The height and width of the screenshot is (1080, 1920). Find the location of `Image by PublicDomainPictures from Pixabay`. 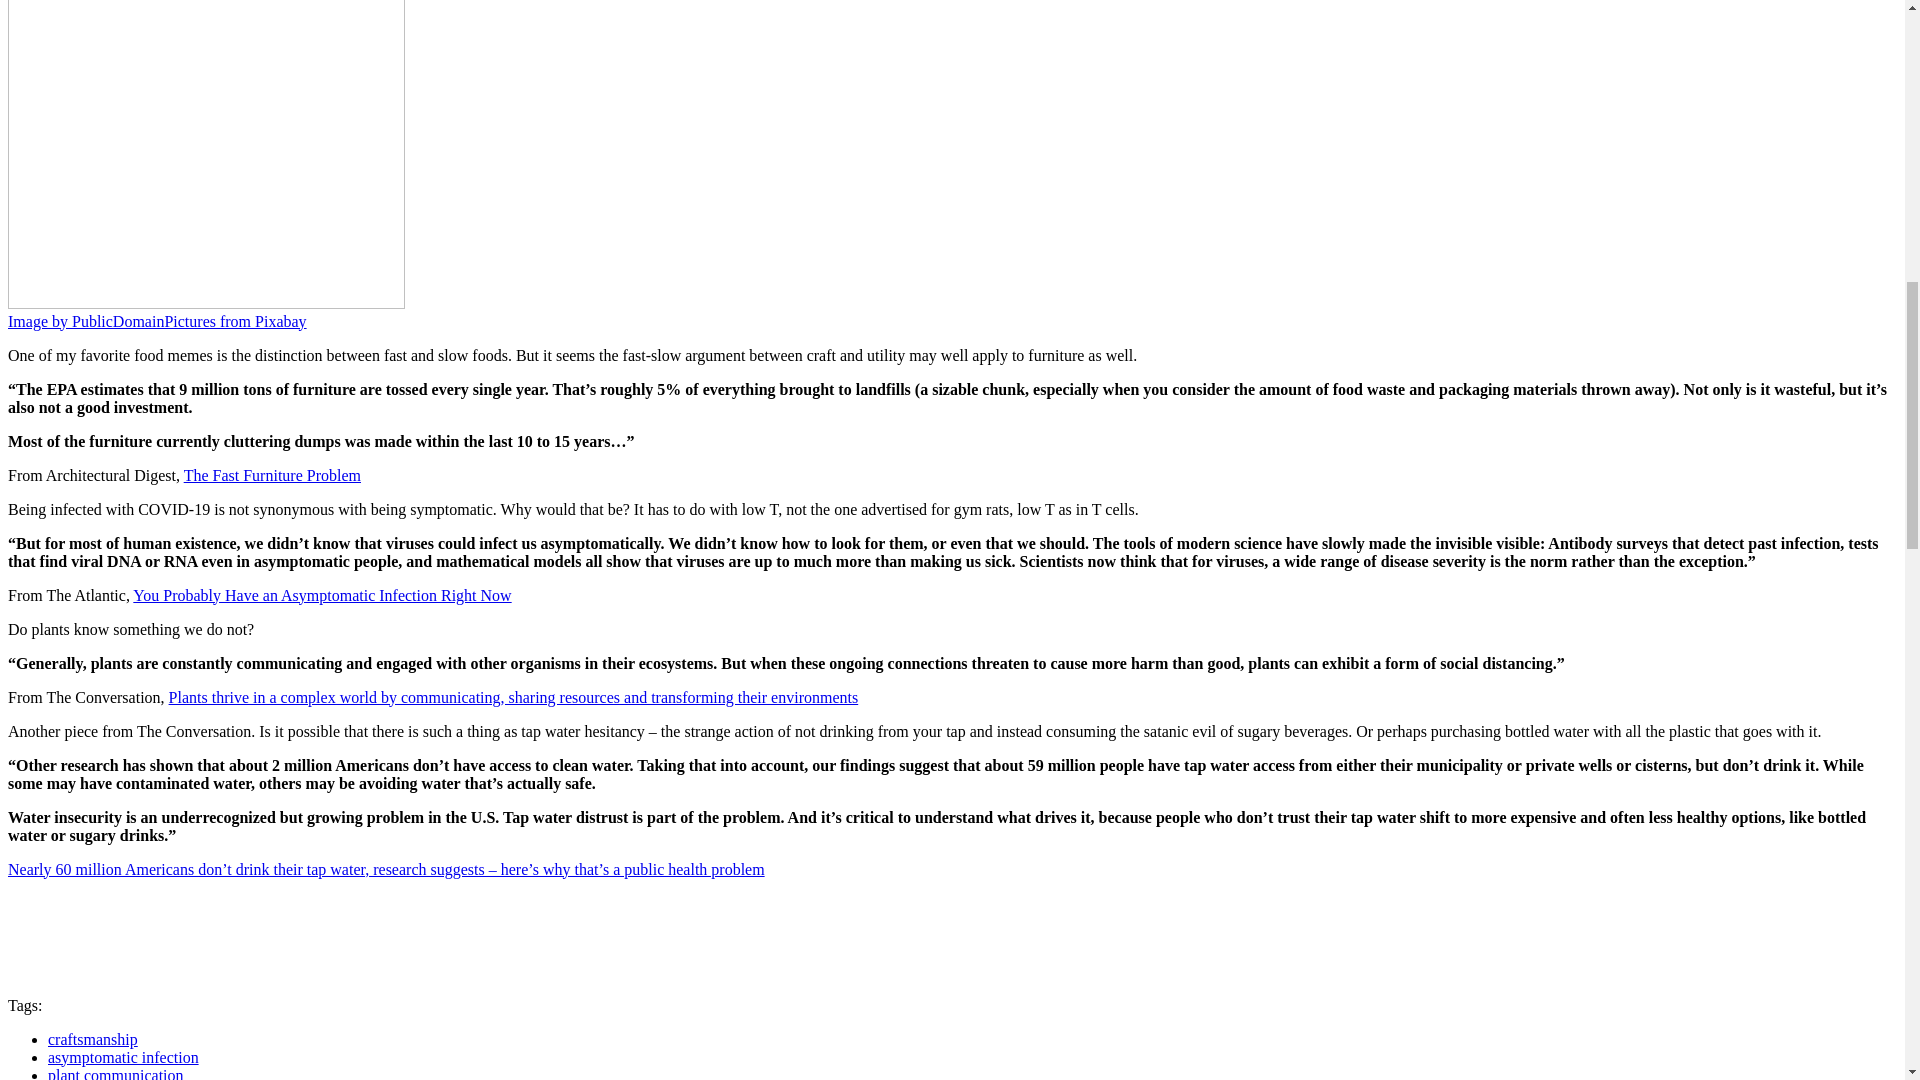

Image by PublicDomainPictures from Pixabay is located at coordinates (157, 322).